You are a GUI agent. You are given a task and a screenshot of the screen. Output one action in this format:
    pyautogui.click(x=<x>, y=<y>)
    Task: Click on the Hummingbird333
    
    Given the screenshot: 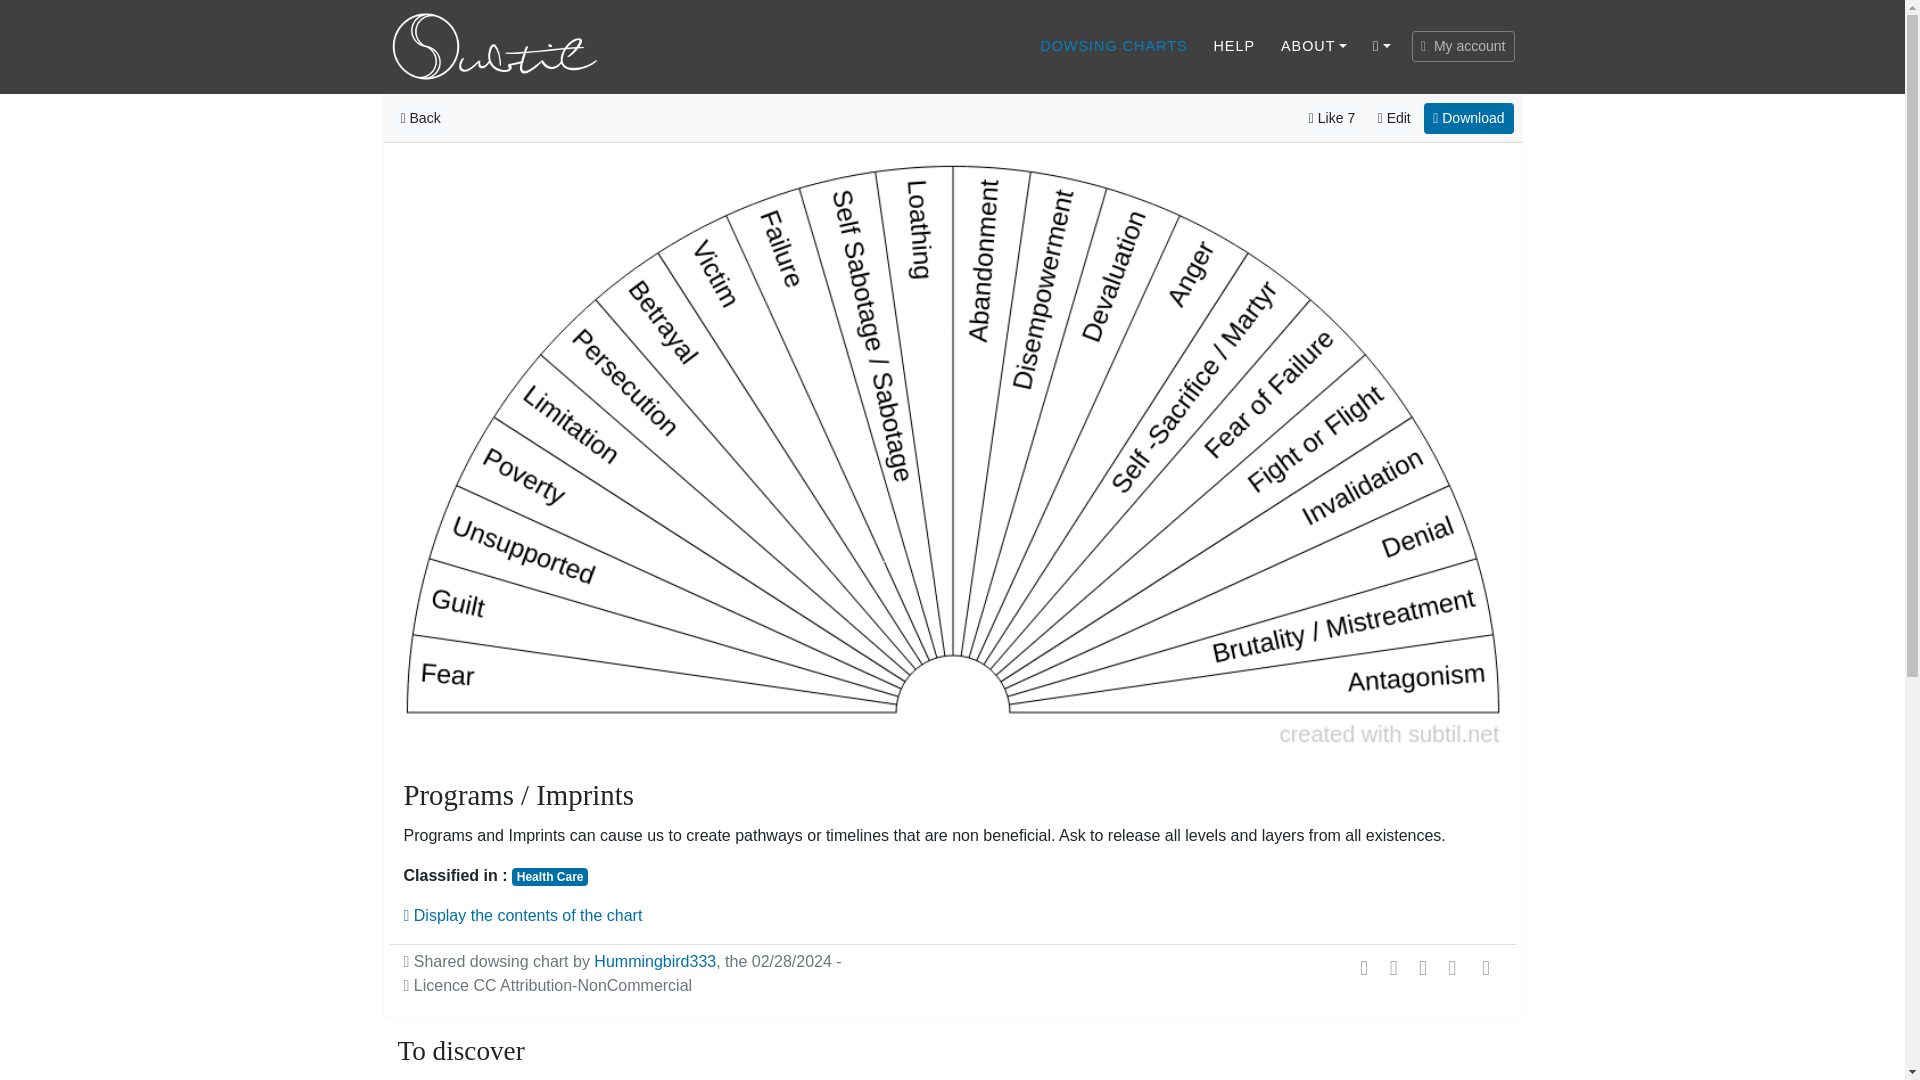 What is the action you would take?
    pyautogui.click(x=654, y=960)
    